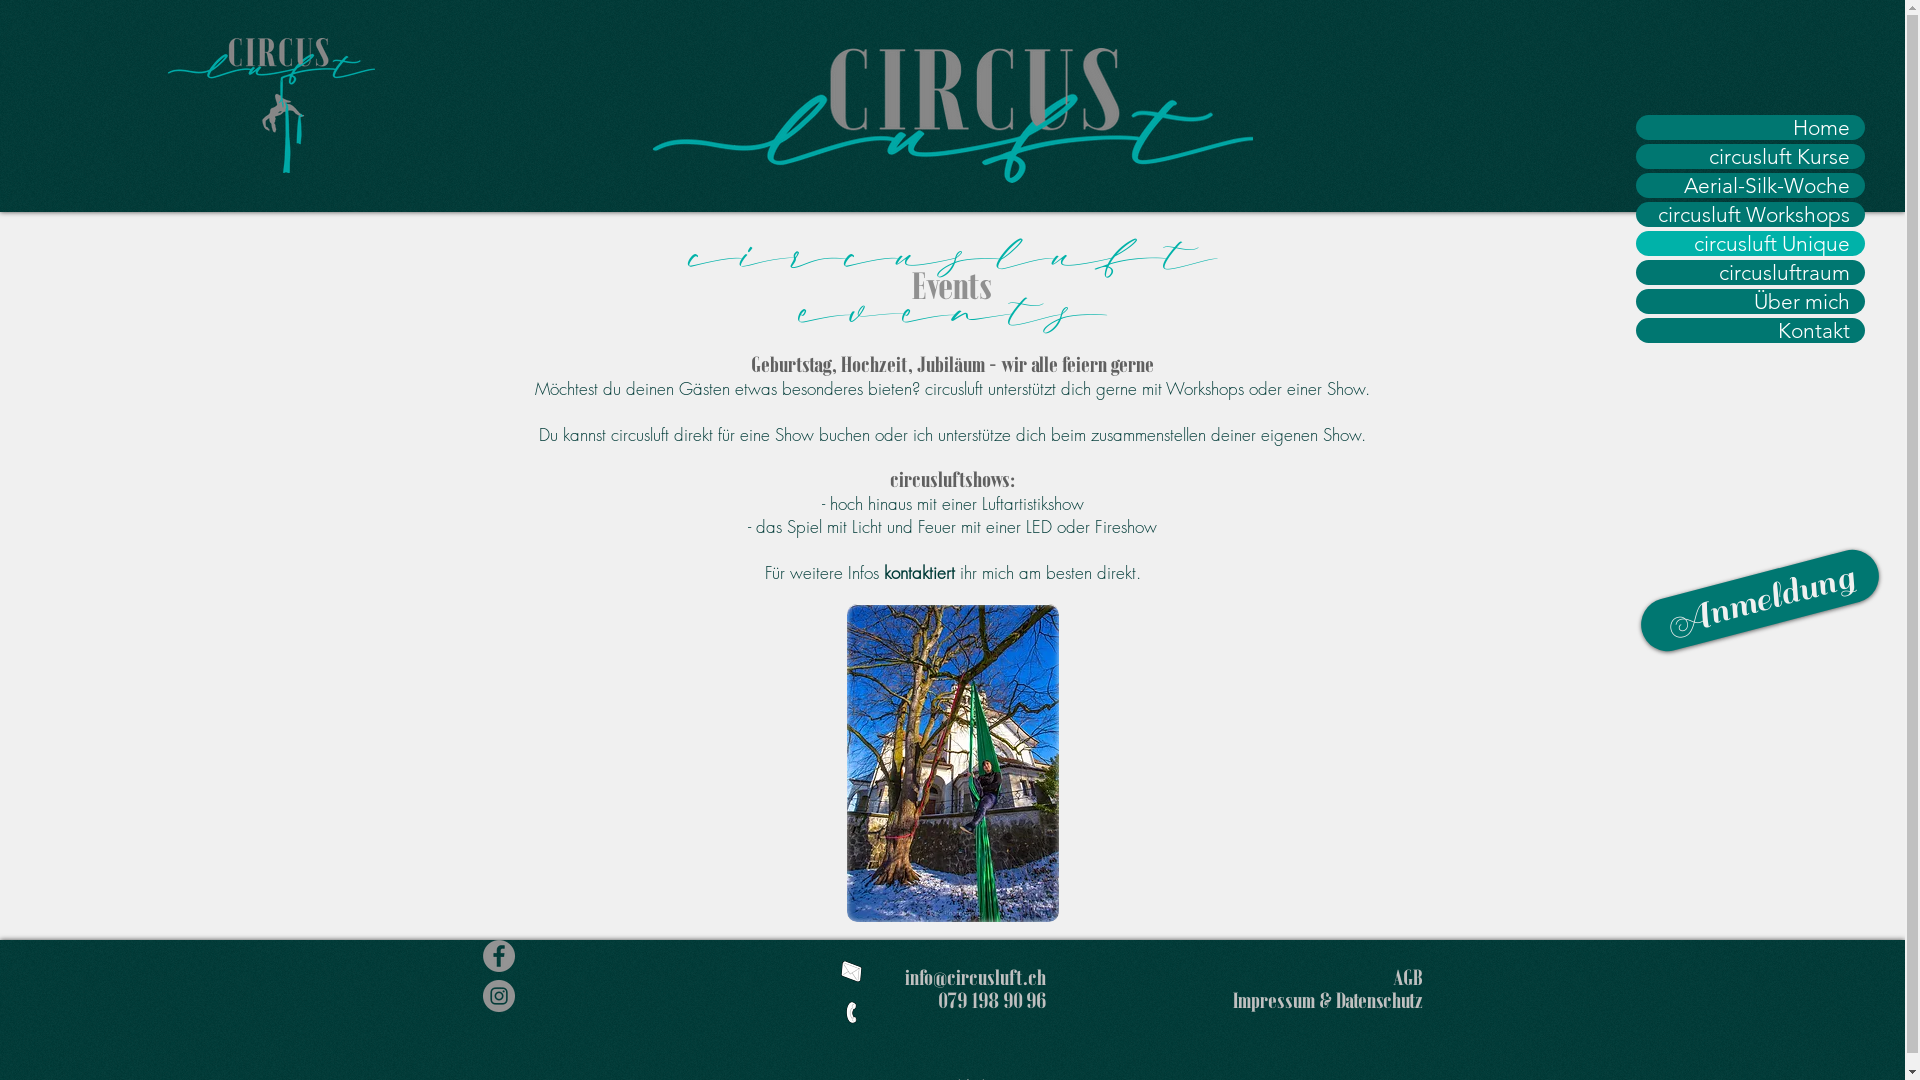 This screenshot has width=1920, height=1080. I want to click on circusluftraum, so click(1750, 272).